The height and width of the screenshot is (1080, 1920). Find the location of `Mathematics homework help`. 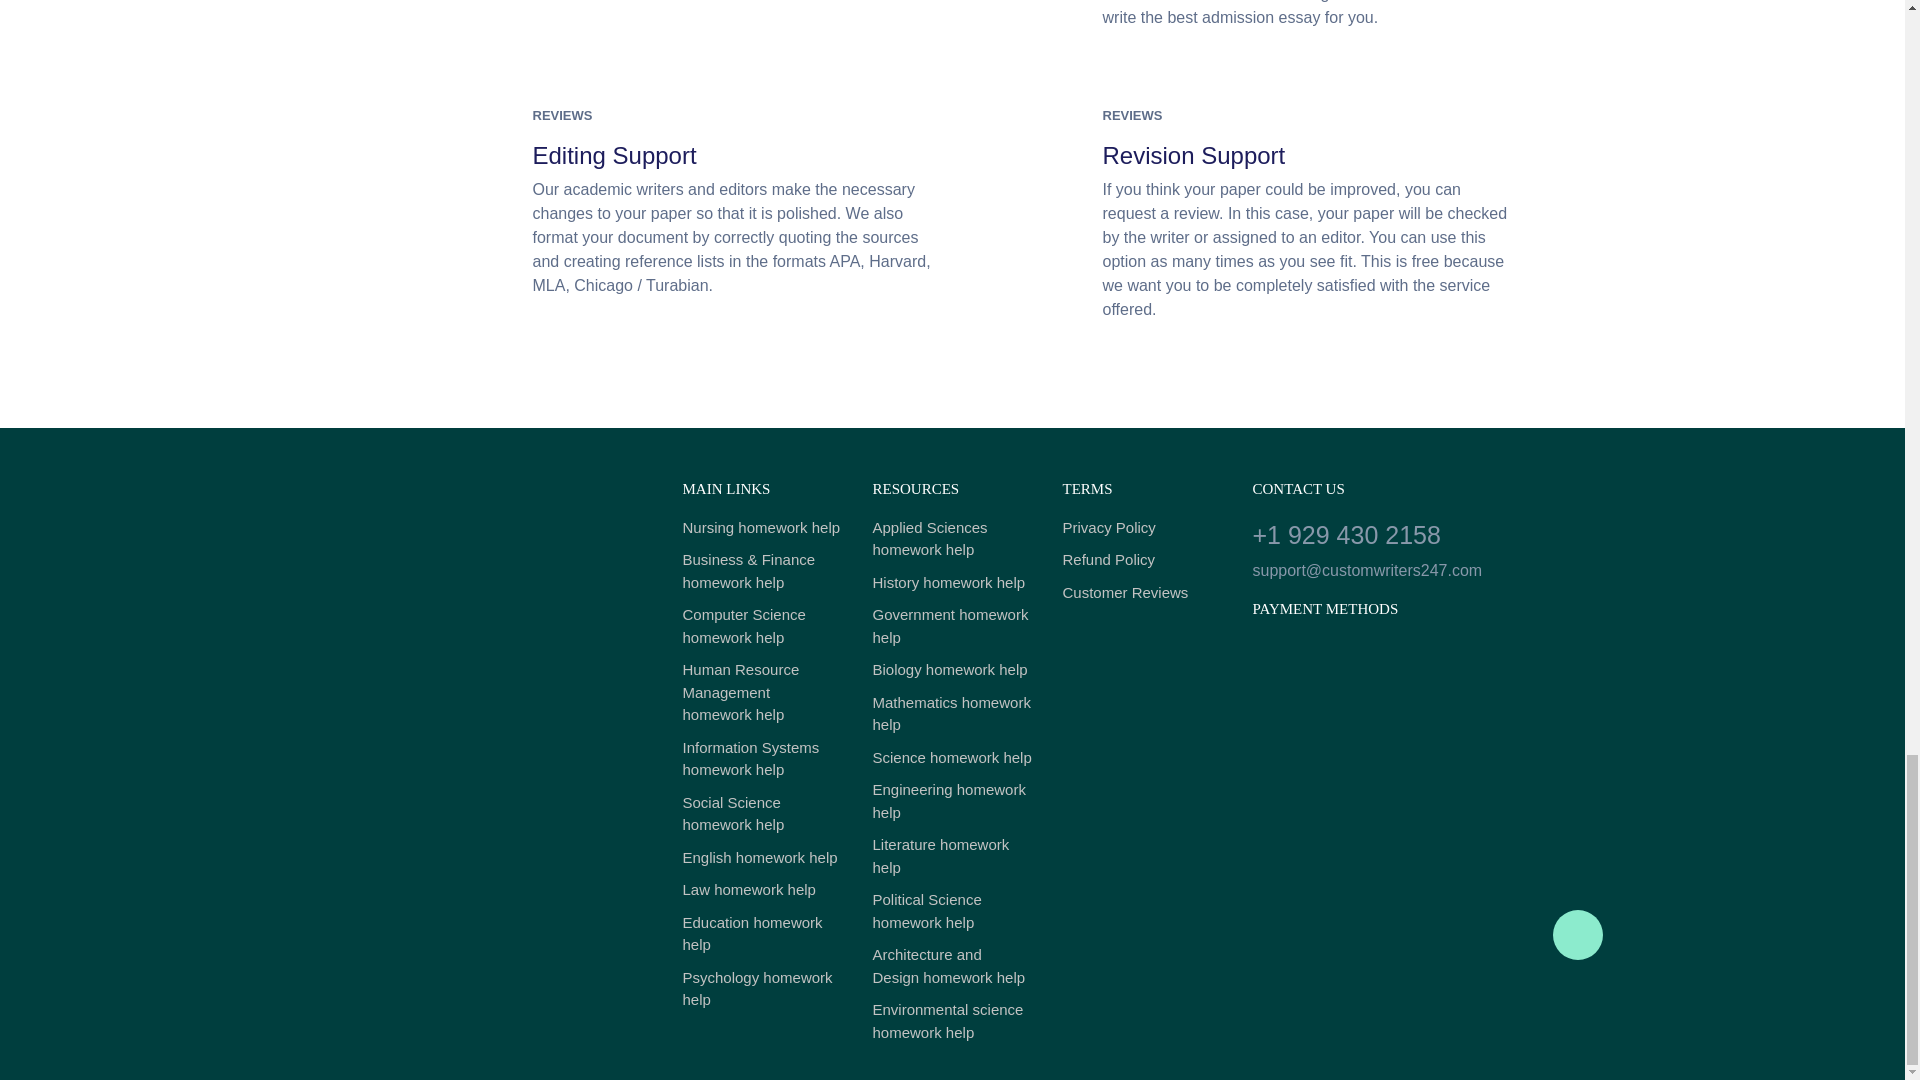

Mathematics homework help is located at coordinates (952, 714).